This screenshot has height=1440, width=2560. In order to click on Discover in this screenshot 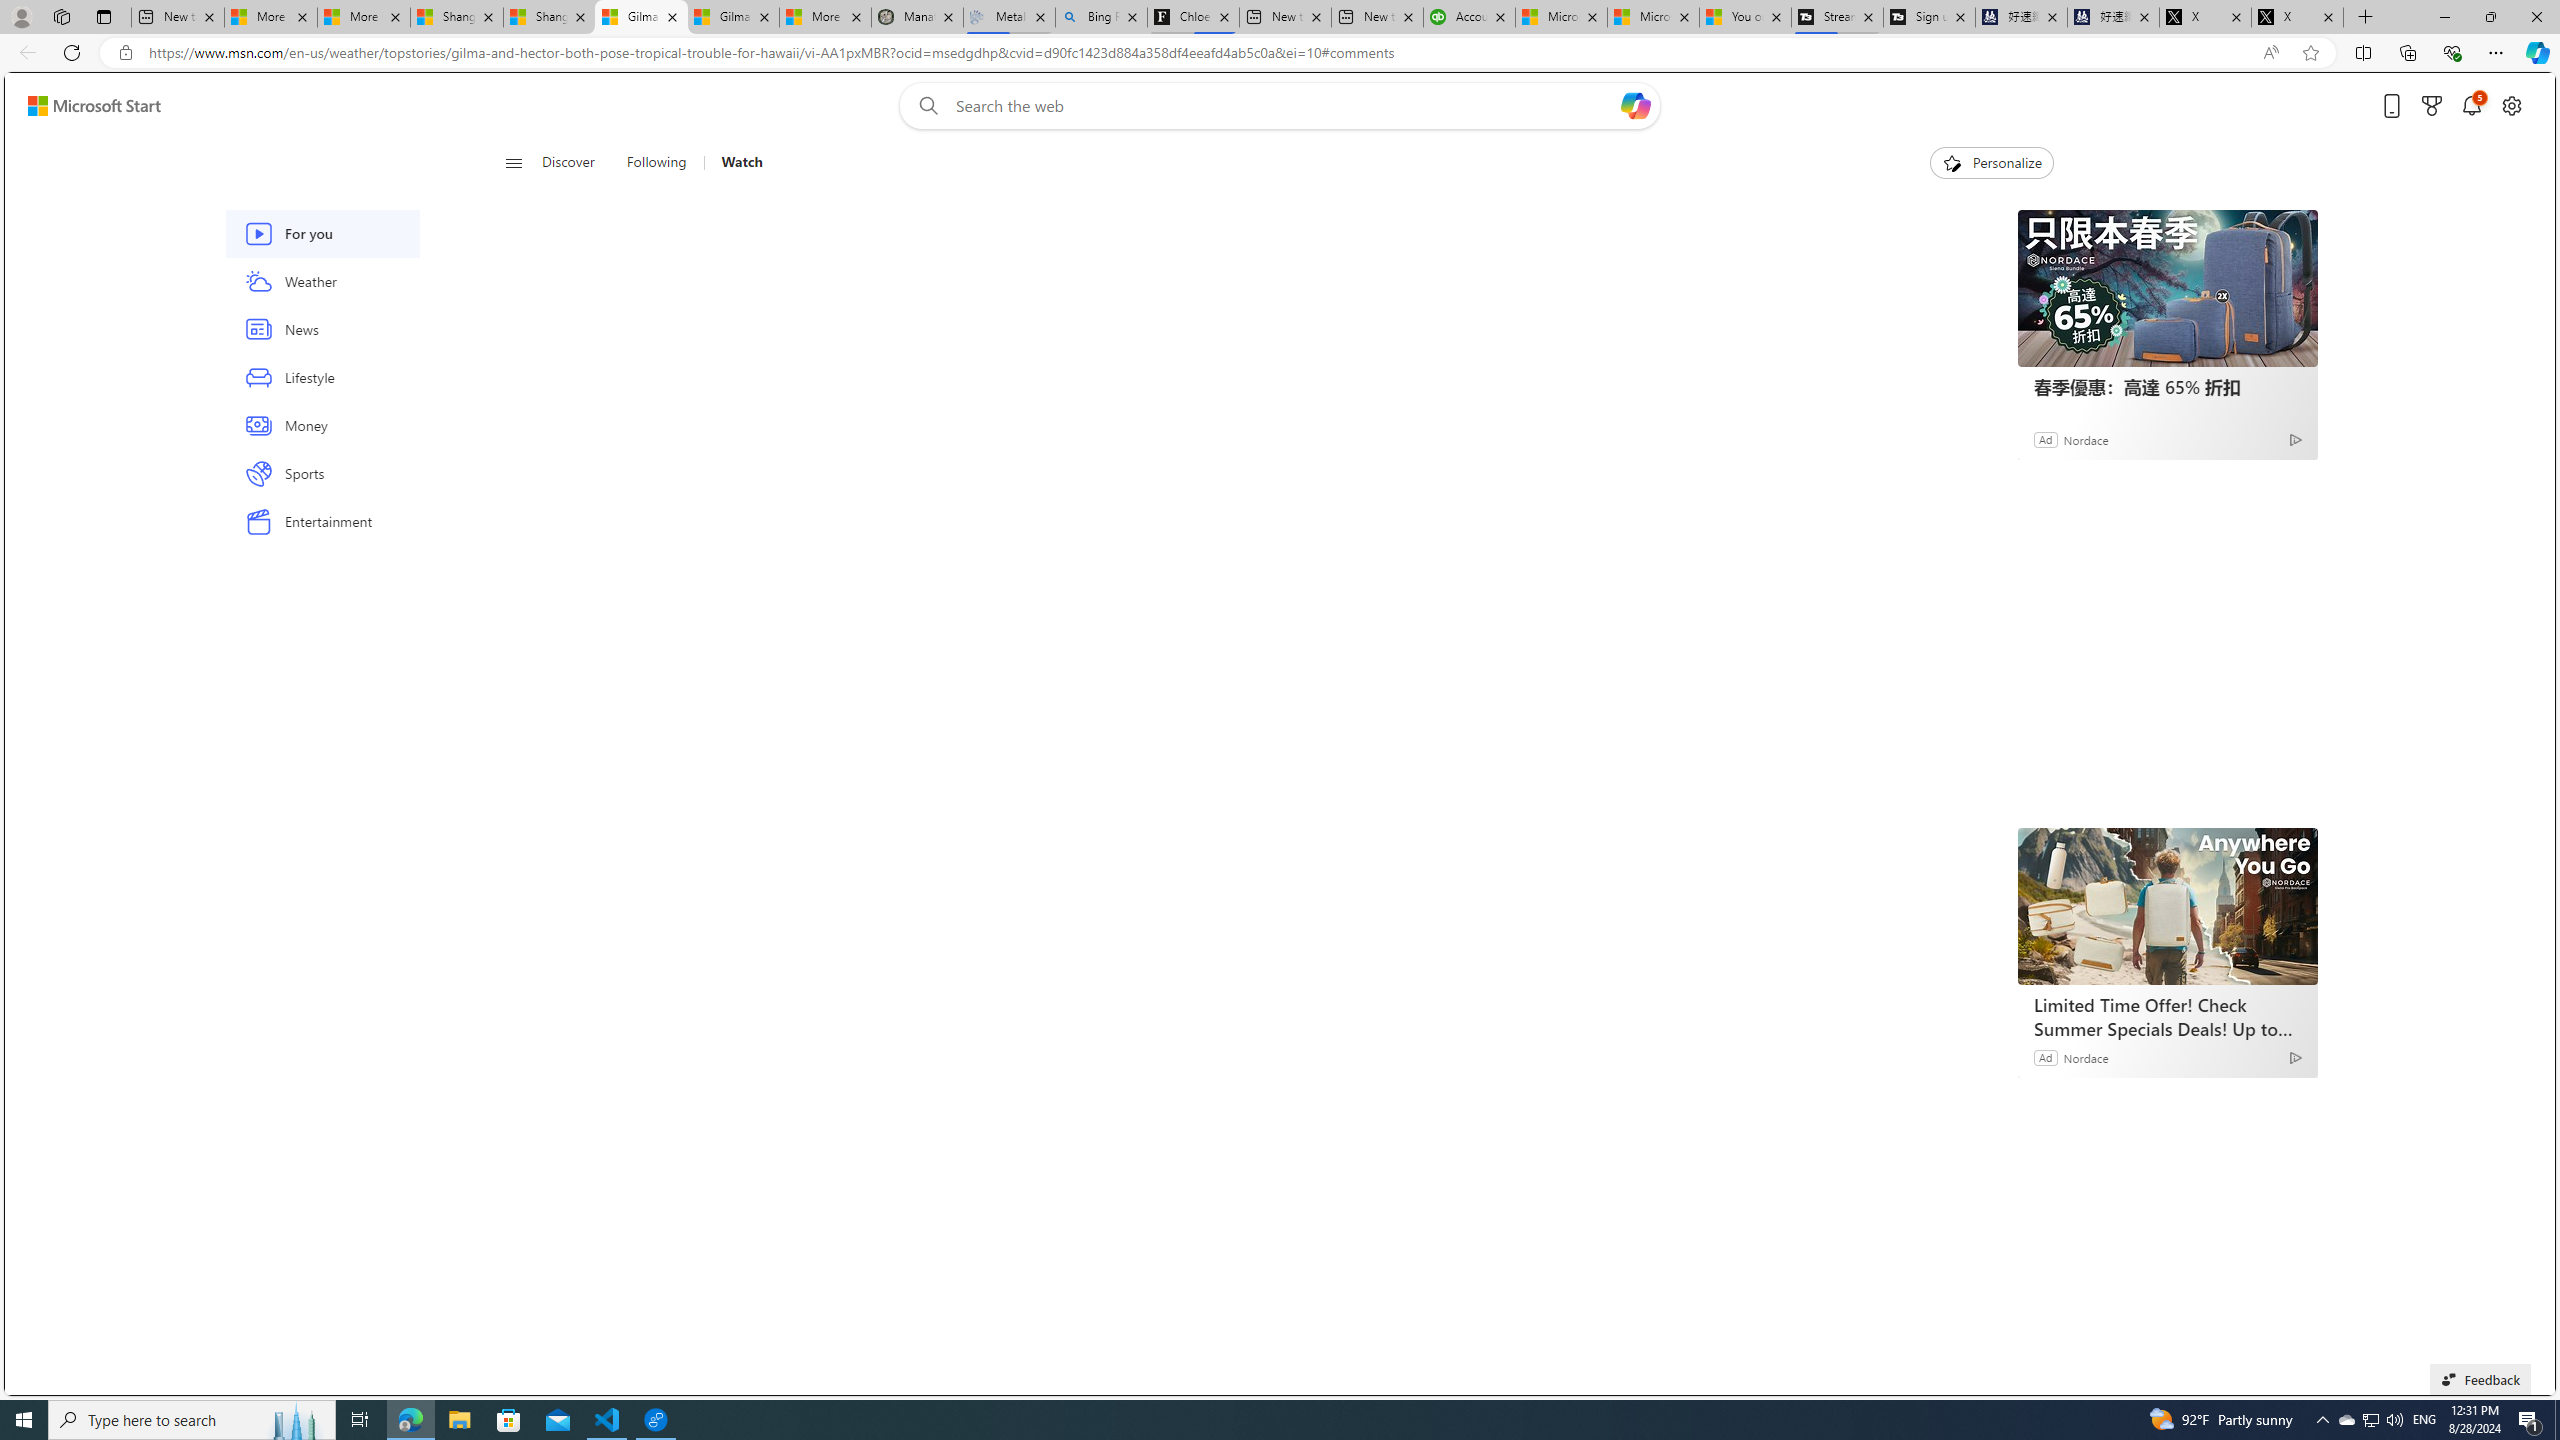, I will do `click(576, 163)`.